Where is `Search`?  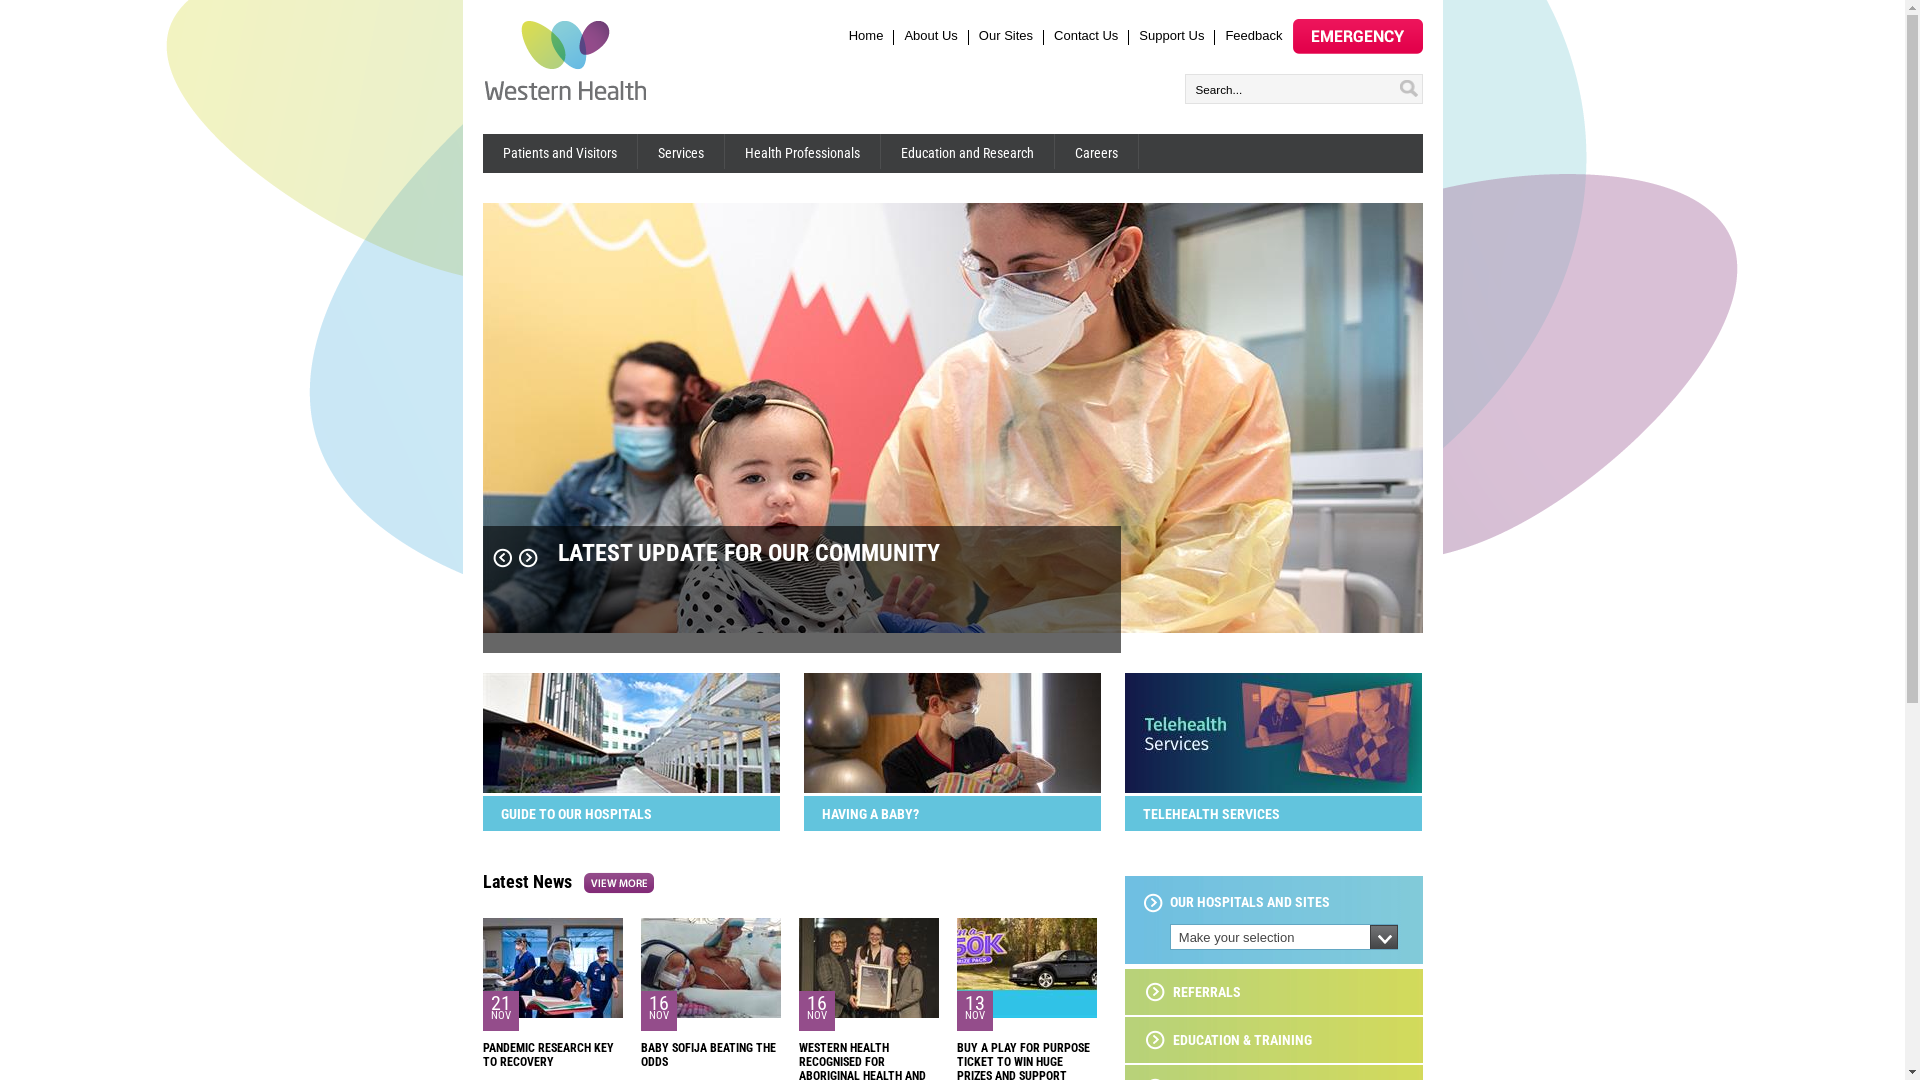
Search is located at coordinates (1411, 86).